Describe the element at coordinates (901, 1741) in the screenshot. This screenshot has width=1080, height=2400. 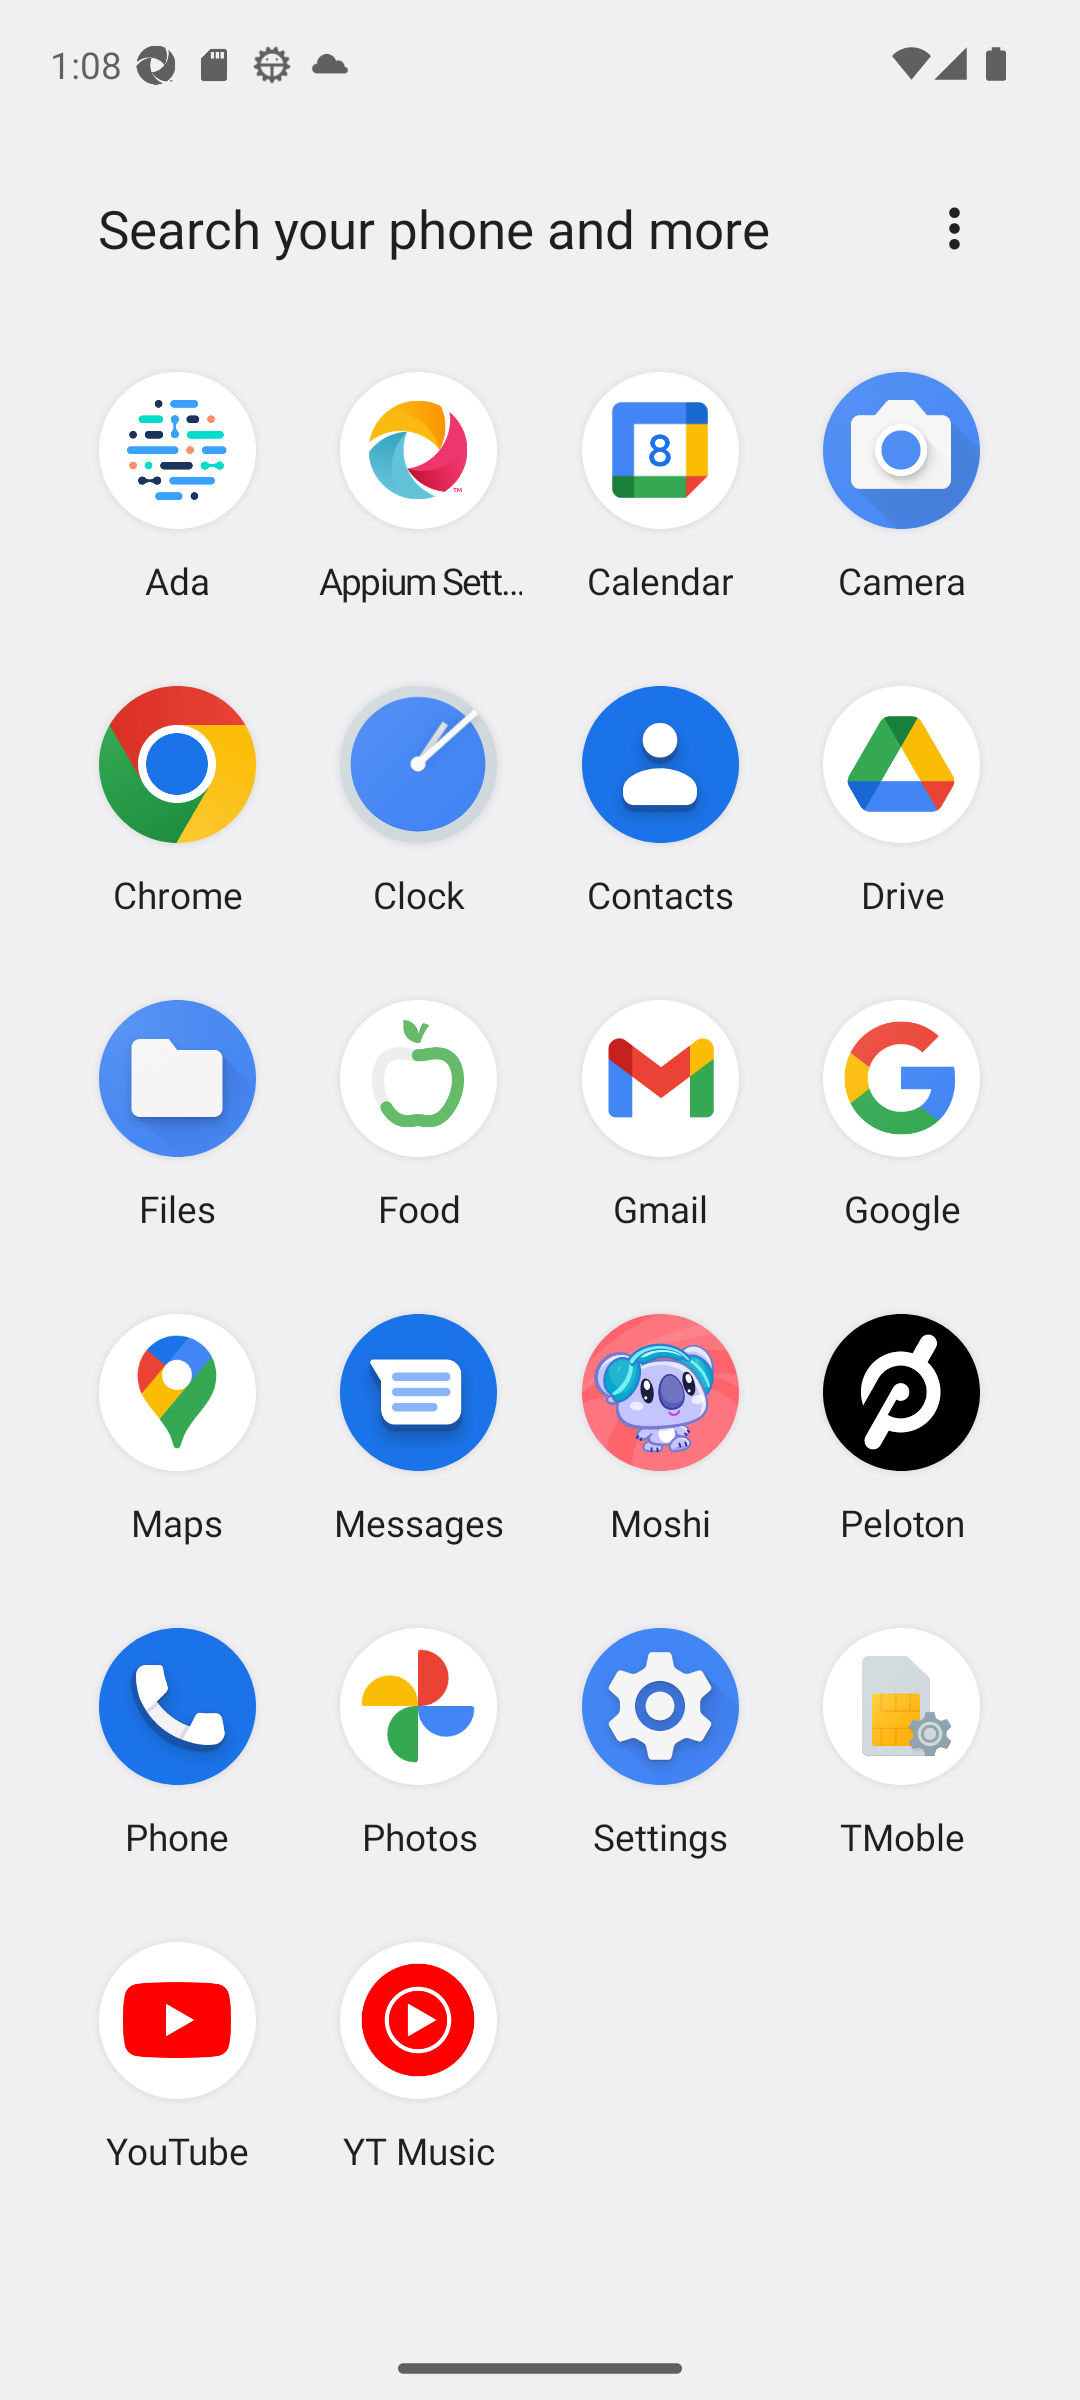
I see `TMoble` at that location.